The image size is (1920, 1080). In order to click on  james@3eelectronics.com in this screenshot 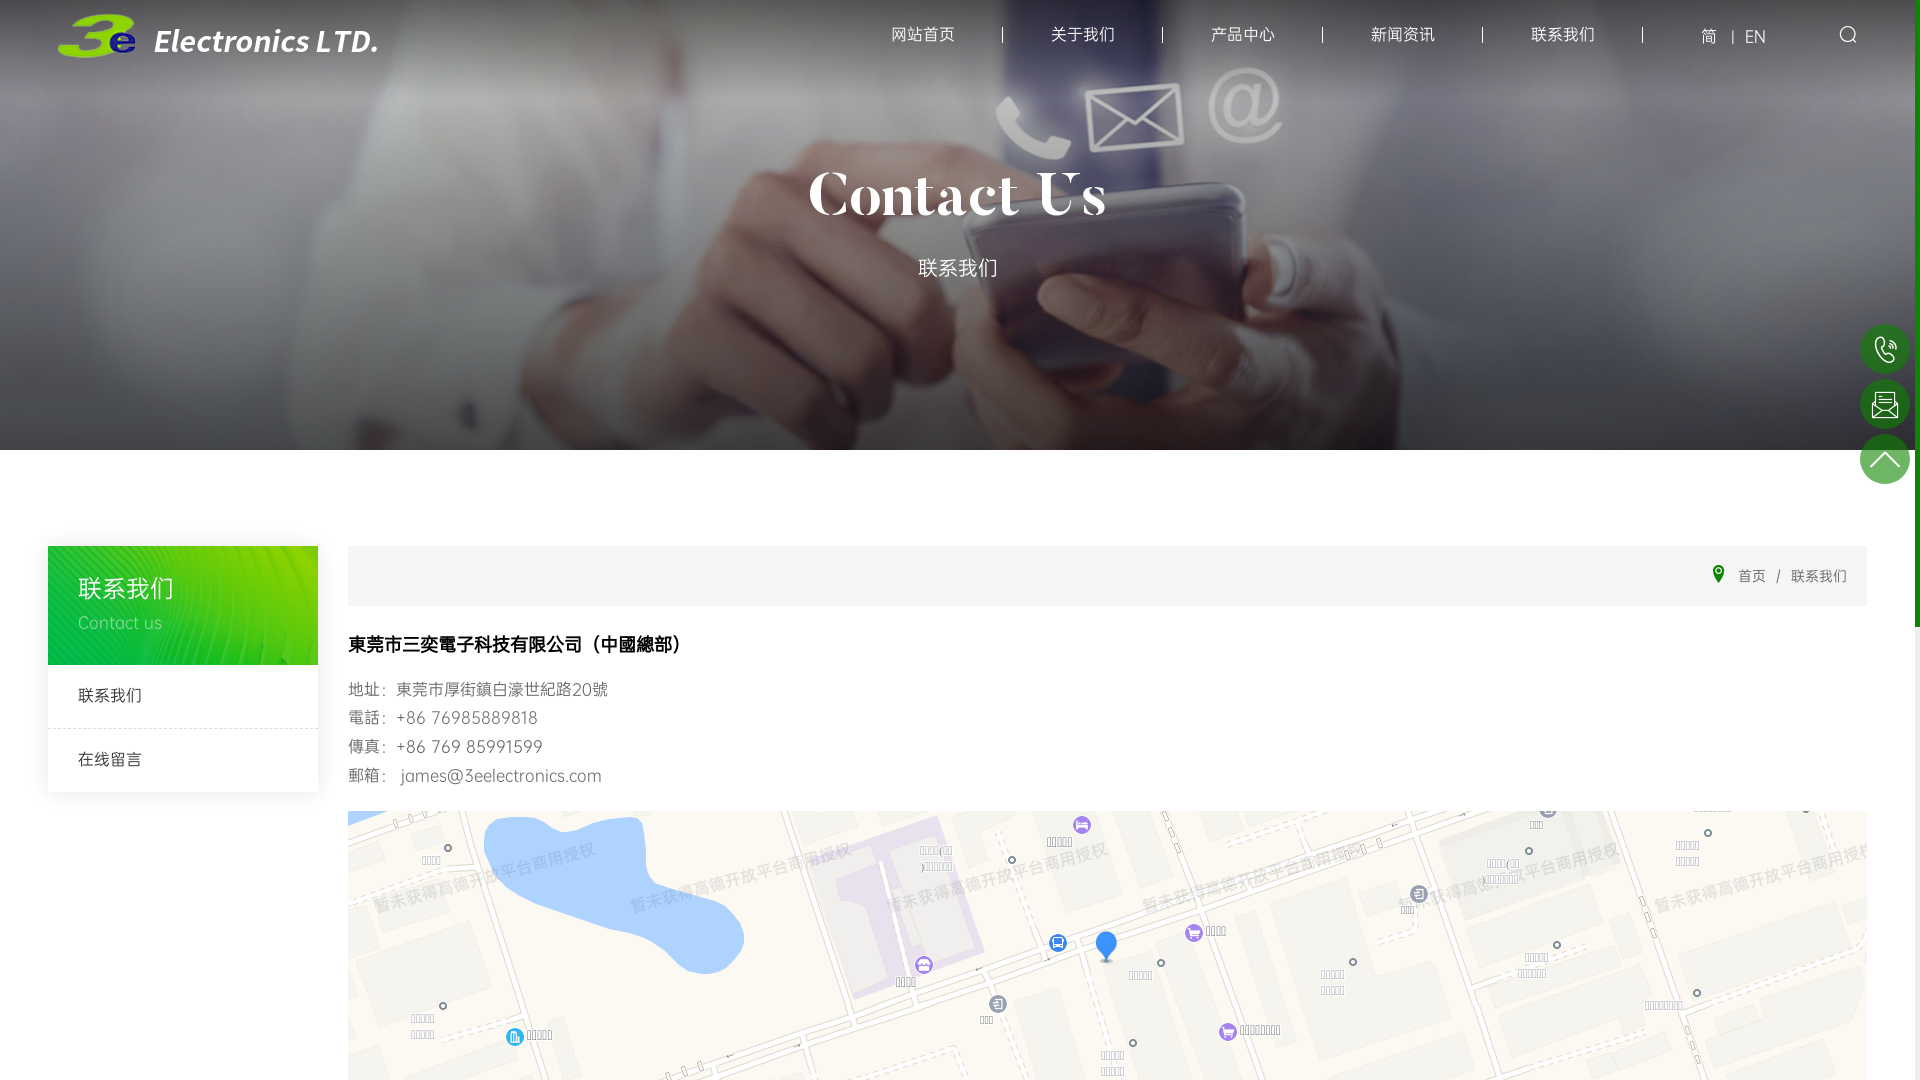, I will do `click(499, 776)`.